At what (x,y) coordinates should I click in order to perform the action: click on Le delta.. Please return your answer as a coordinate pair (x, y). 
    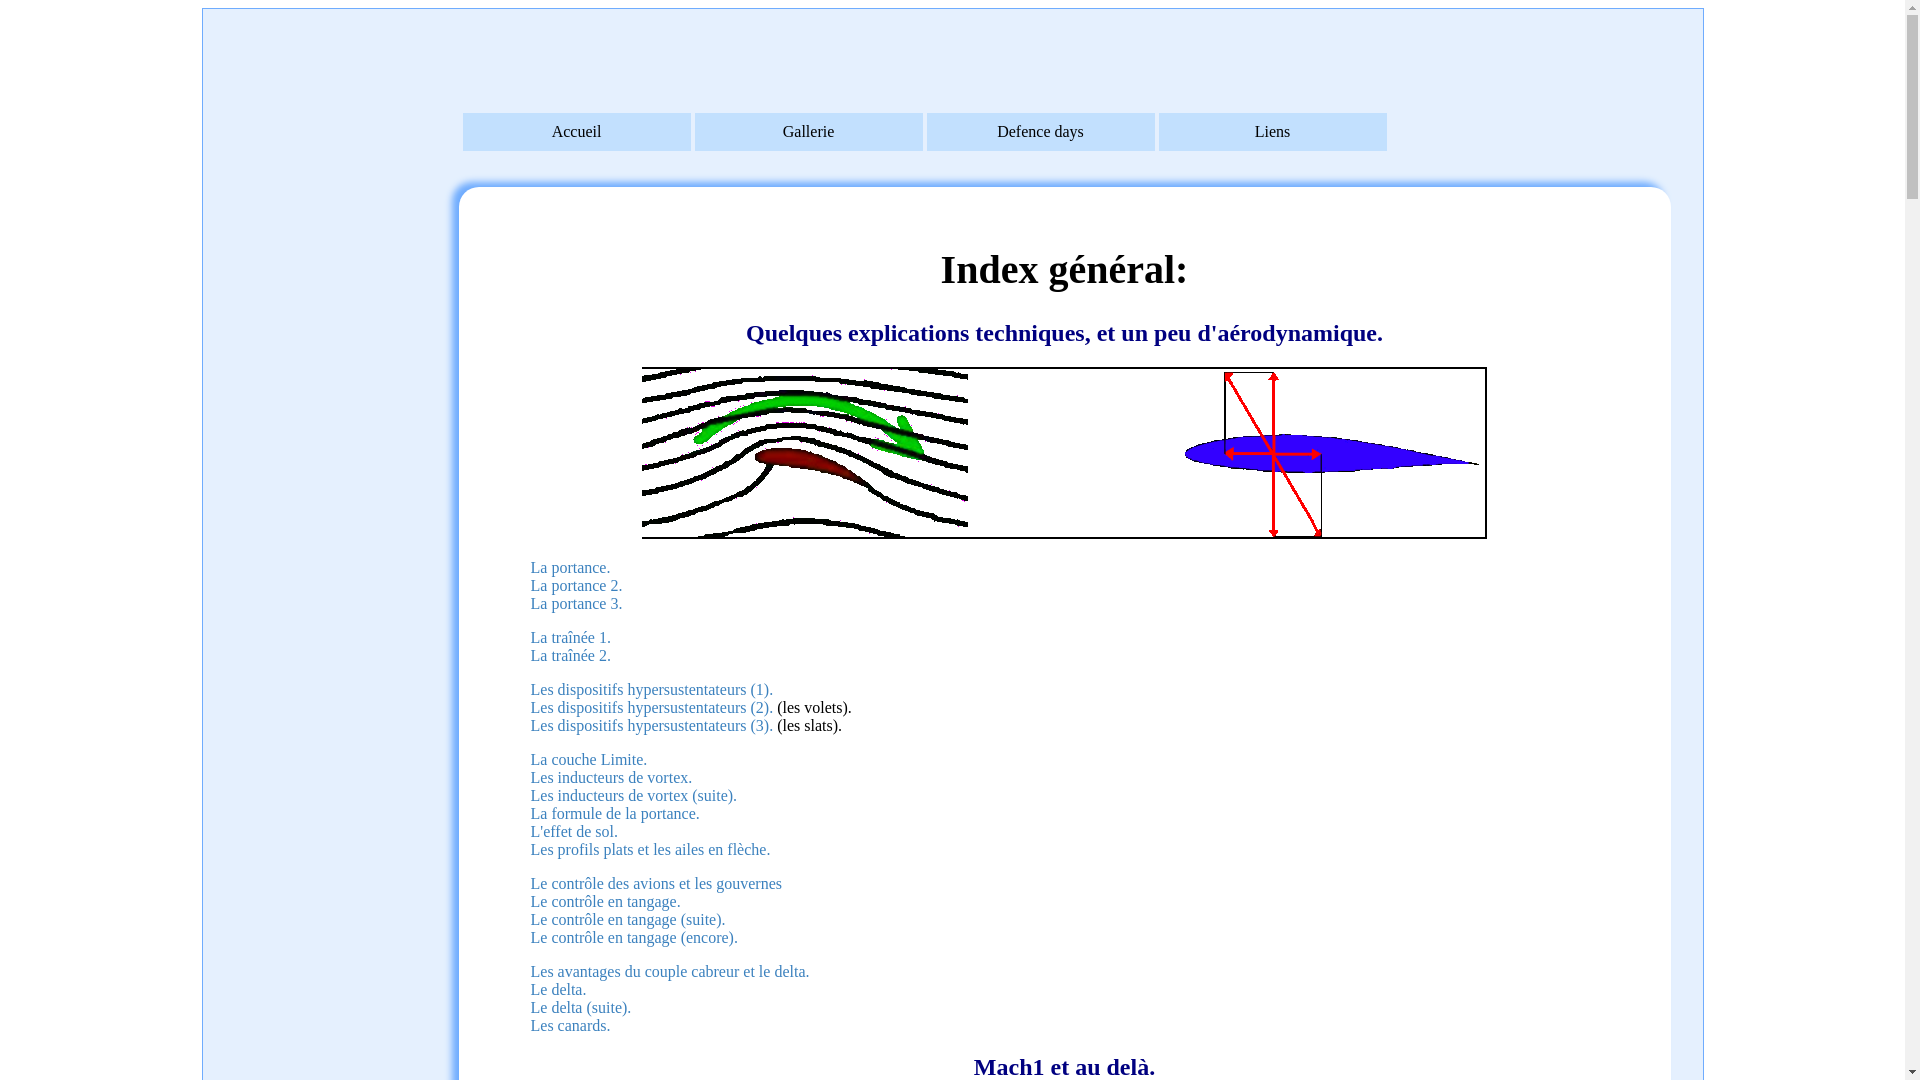
    Looking at the image, I should click on (558, 988).